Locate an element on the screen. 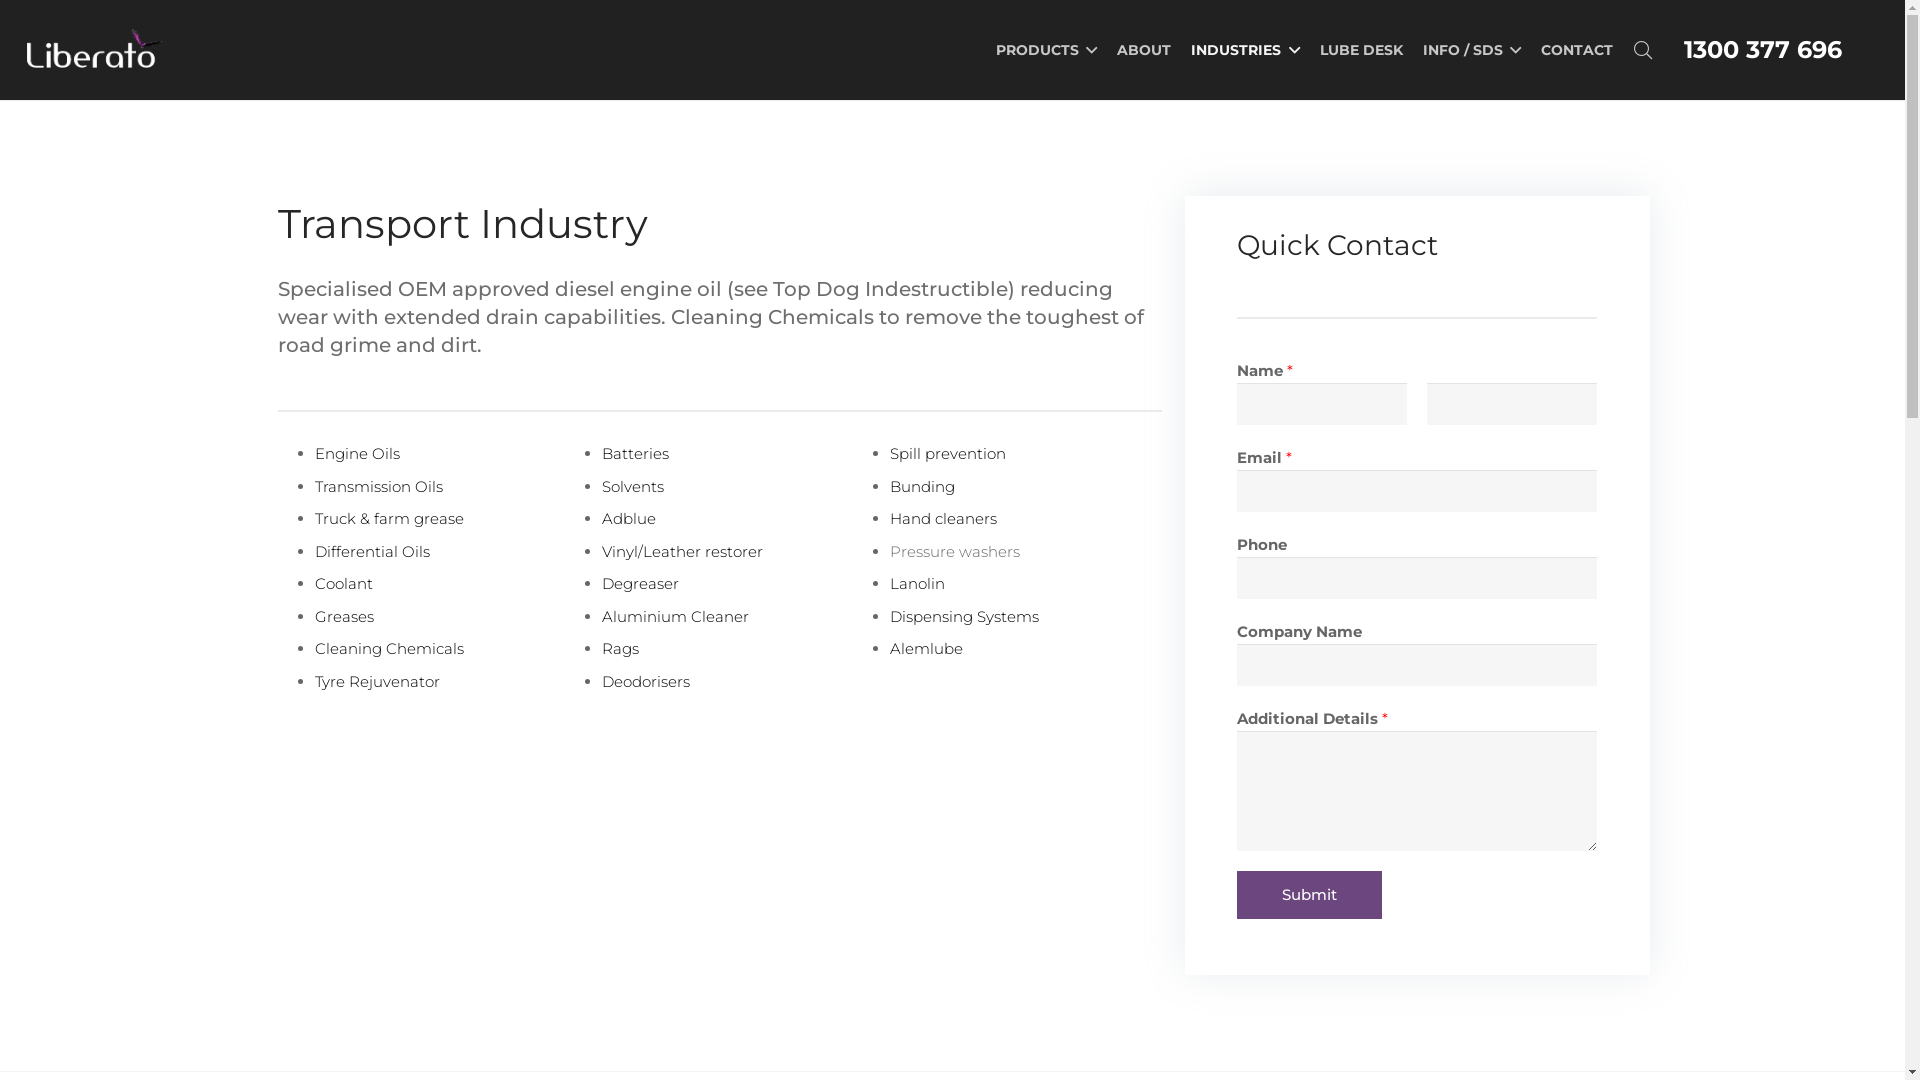  Adblue is located at coordinates (629, 518).